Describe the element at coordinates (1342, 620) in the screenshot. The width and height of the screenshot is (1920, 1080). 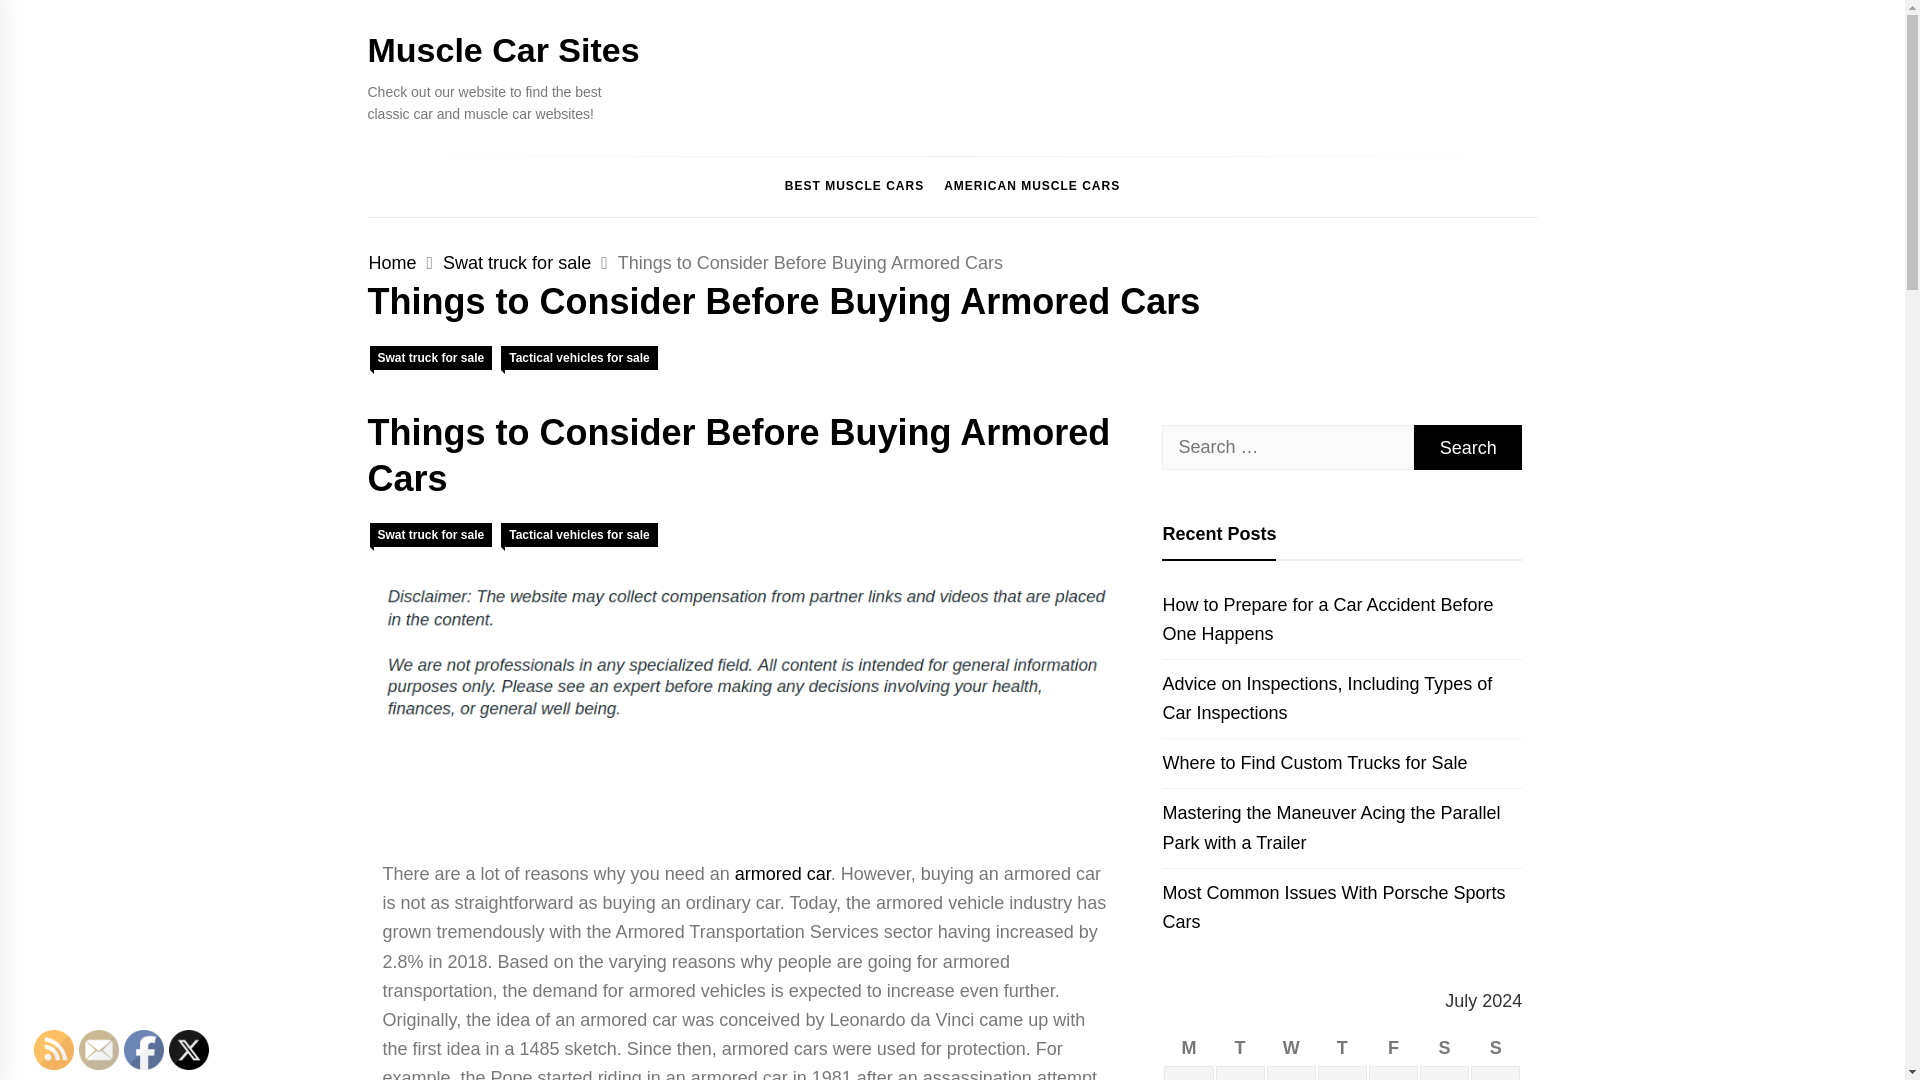
I see `How to Prepare for a Car Accident Before One Happens` at that location.